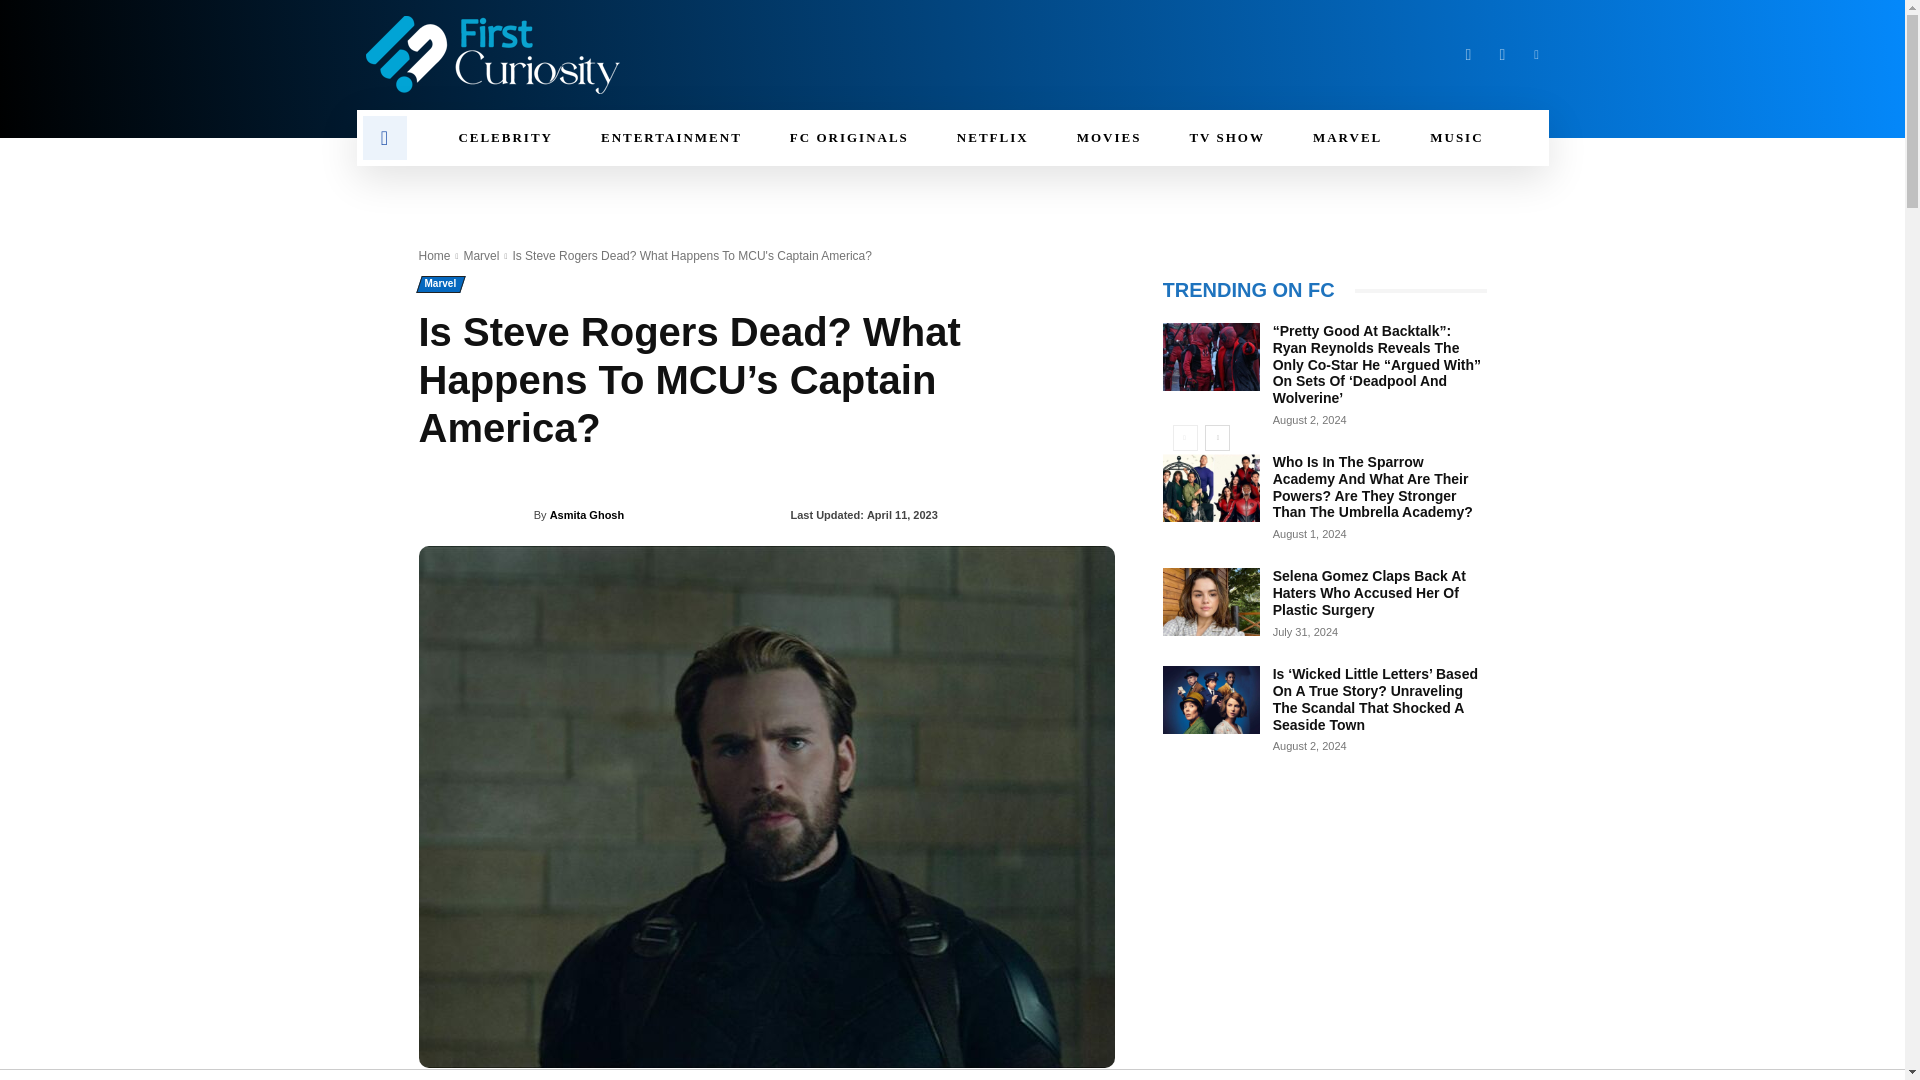 This screenshot has width=1920, height=1080. I want to click on MARVEL, so click(1346, 138).